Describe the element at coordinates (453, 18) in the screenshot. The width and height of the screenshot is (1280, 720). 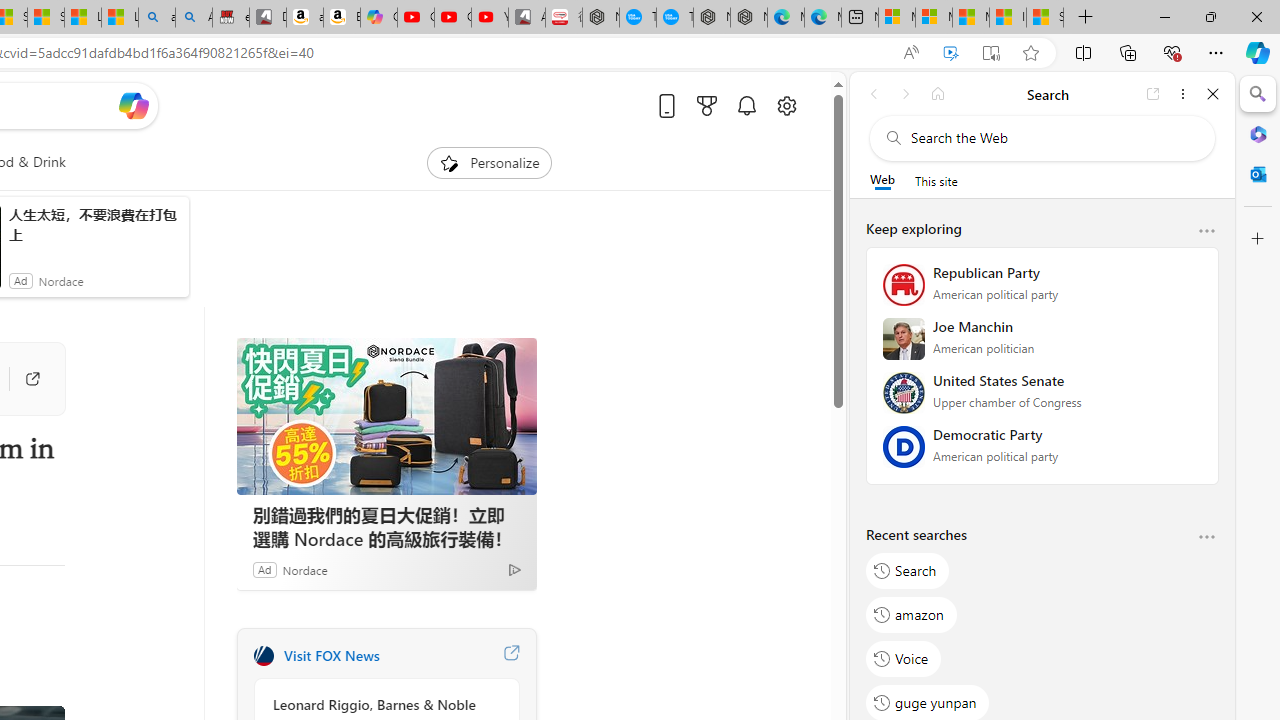
I see `Gloom - YouTube` at that location.